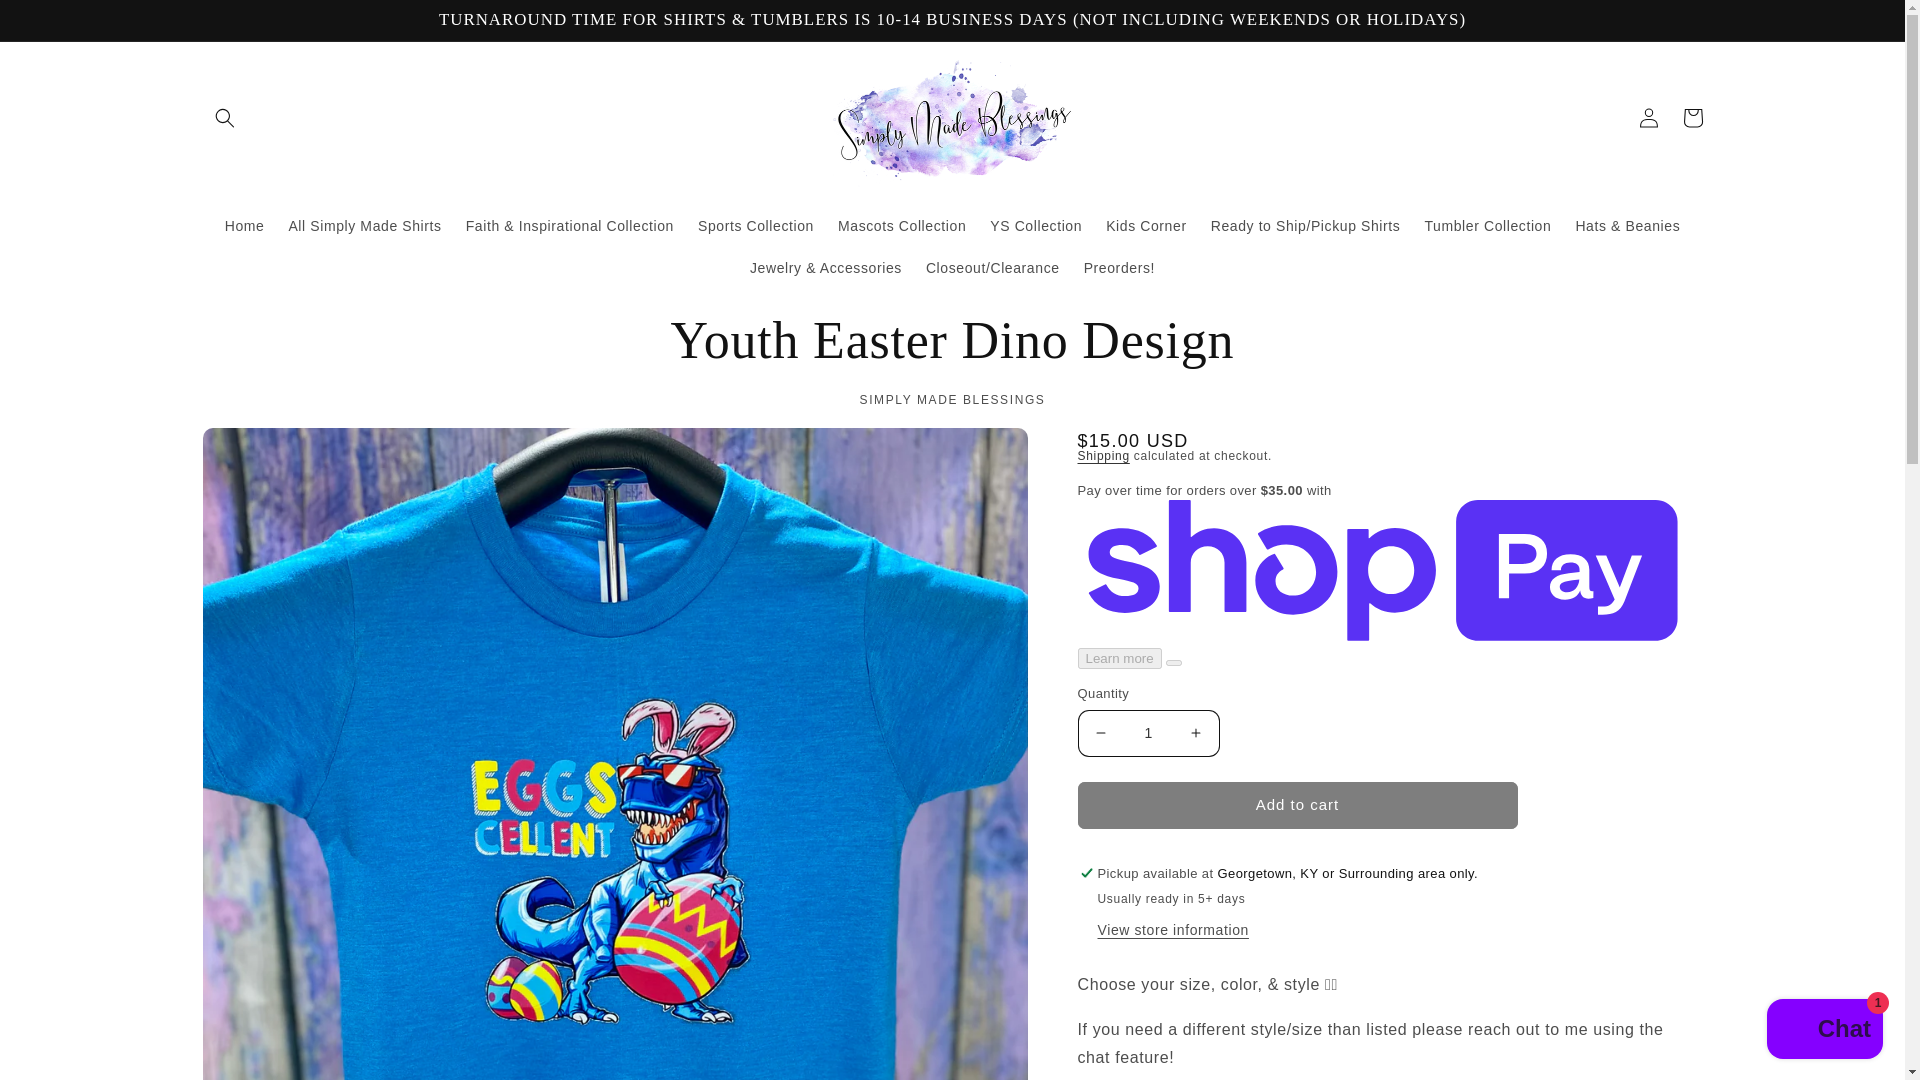 The height and width of the screenshot is (1080, 1920). What do you see at coordinates (901, 226) in the screenshot?
I see `Mascots Collection` at bounding box center [901, 226].